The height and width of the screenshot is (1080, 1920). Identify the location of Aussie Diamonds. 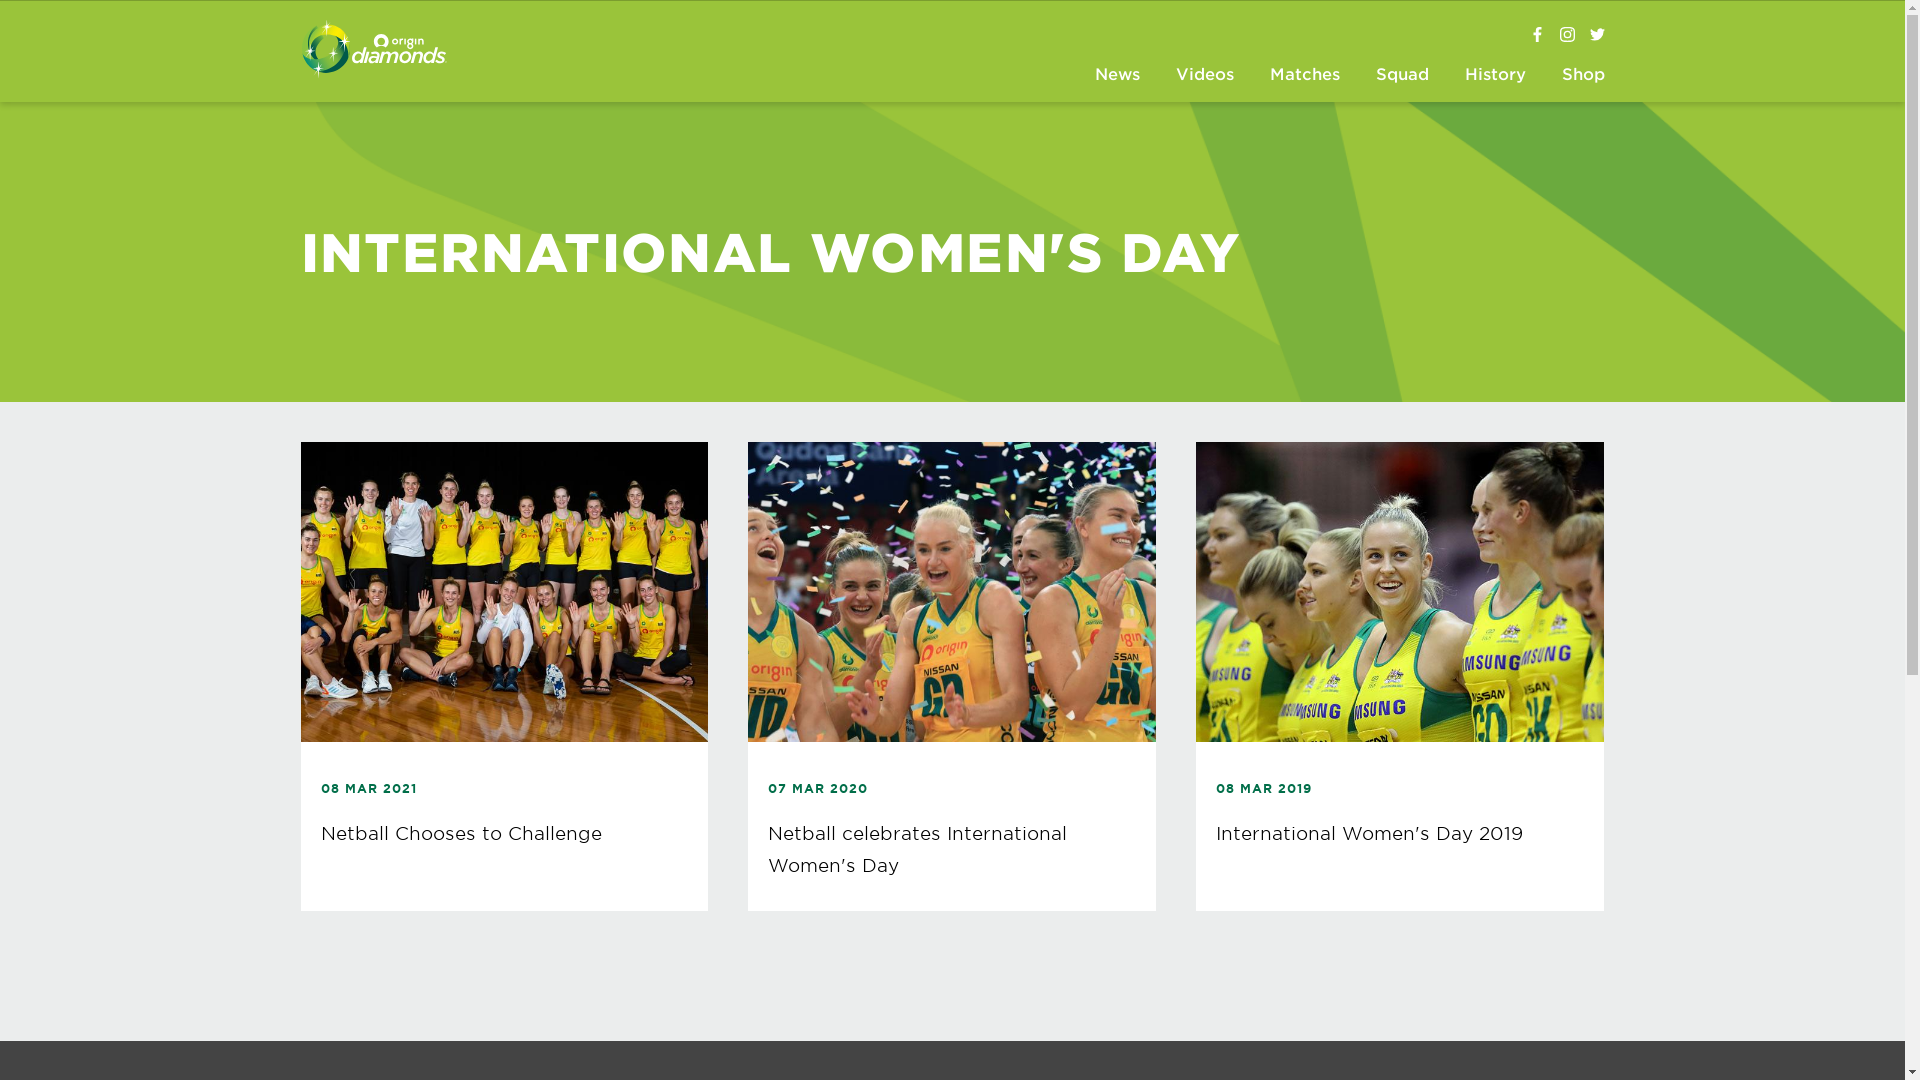
(1538, 35).